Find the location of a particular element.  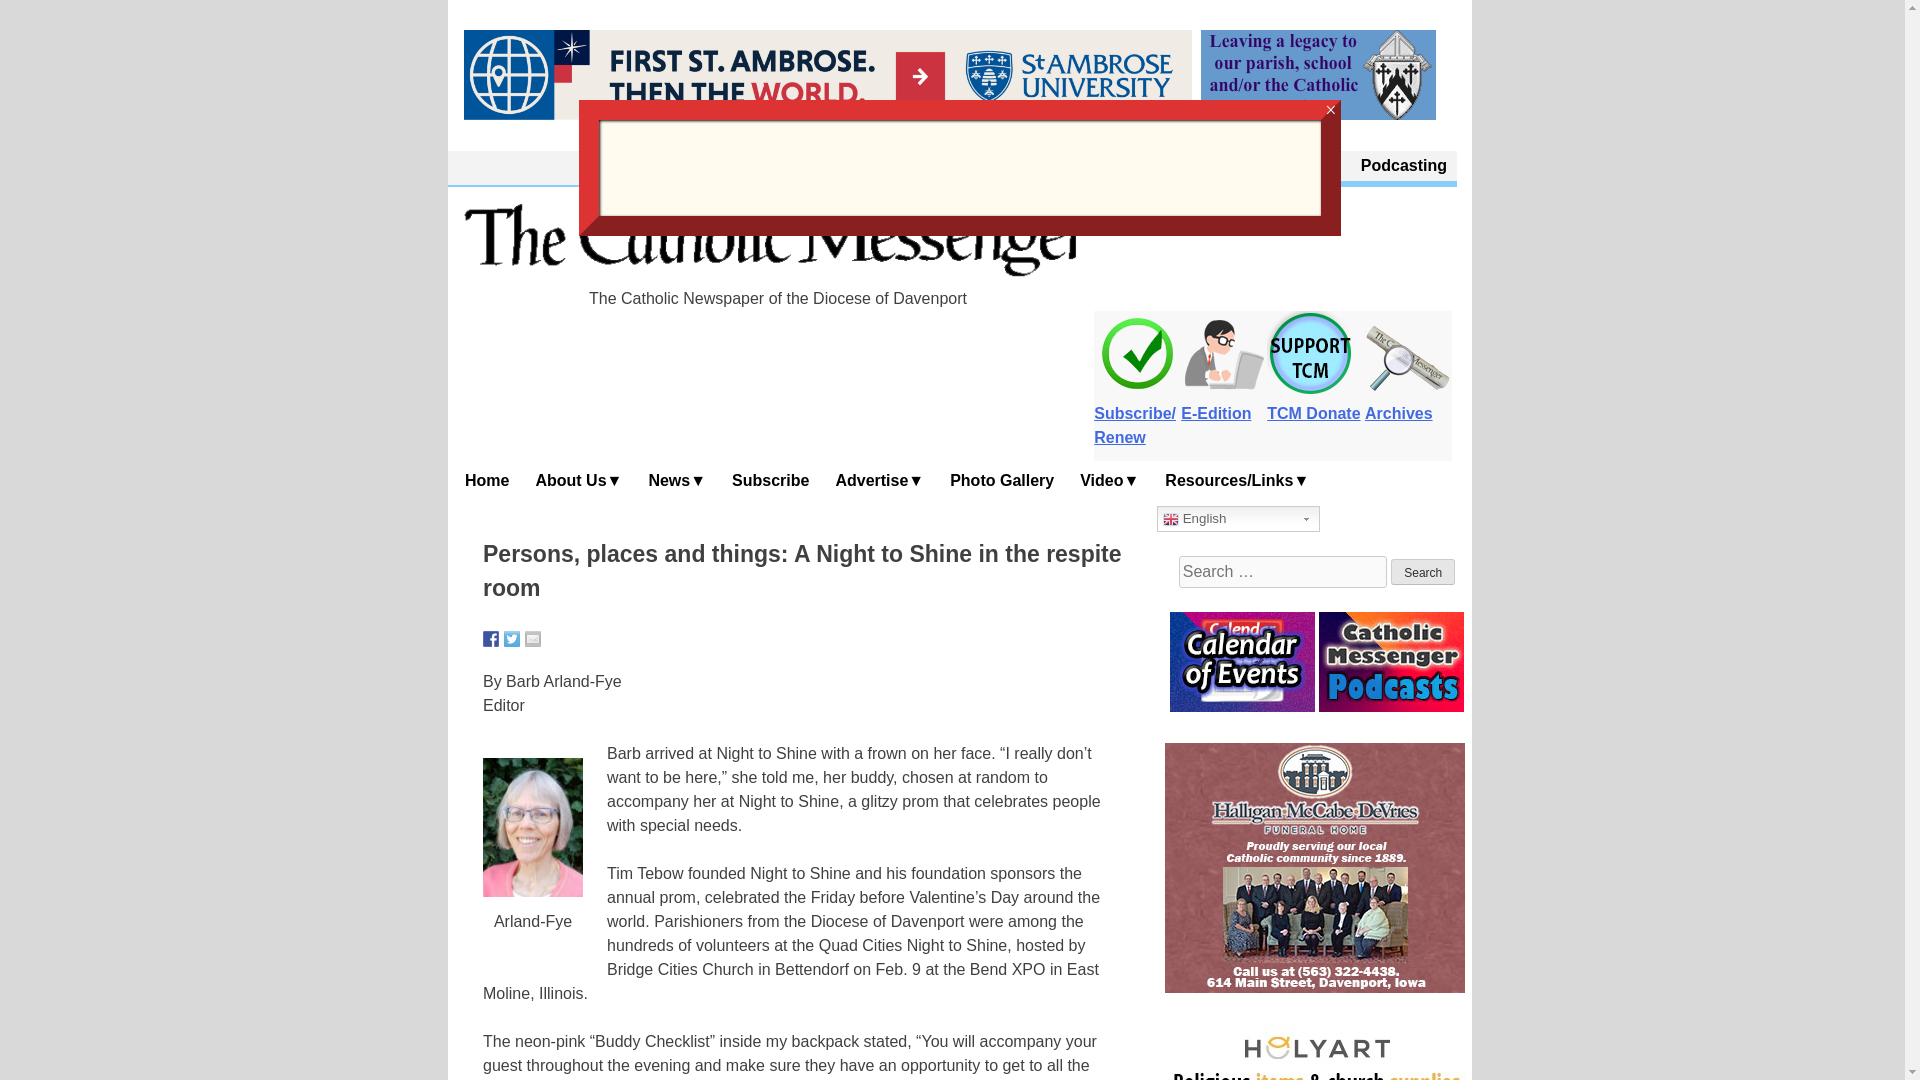

Share on Twitter is located at coordinates (512, 638).